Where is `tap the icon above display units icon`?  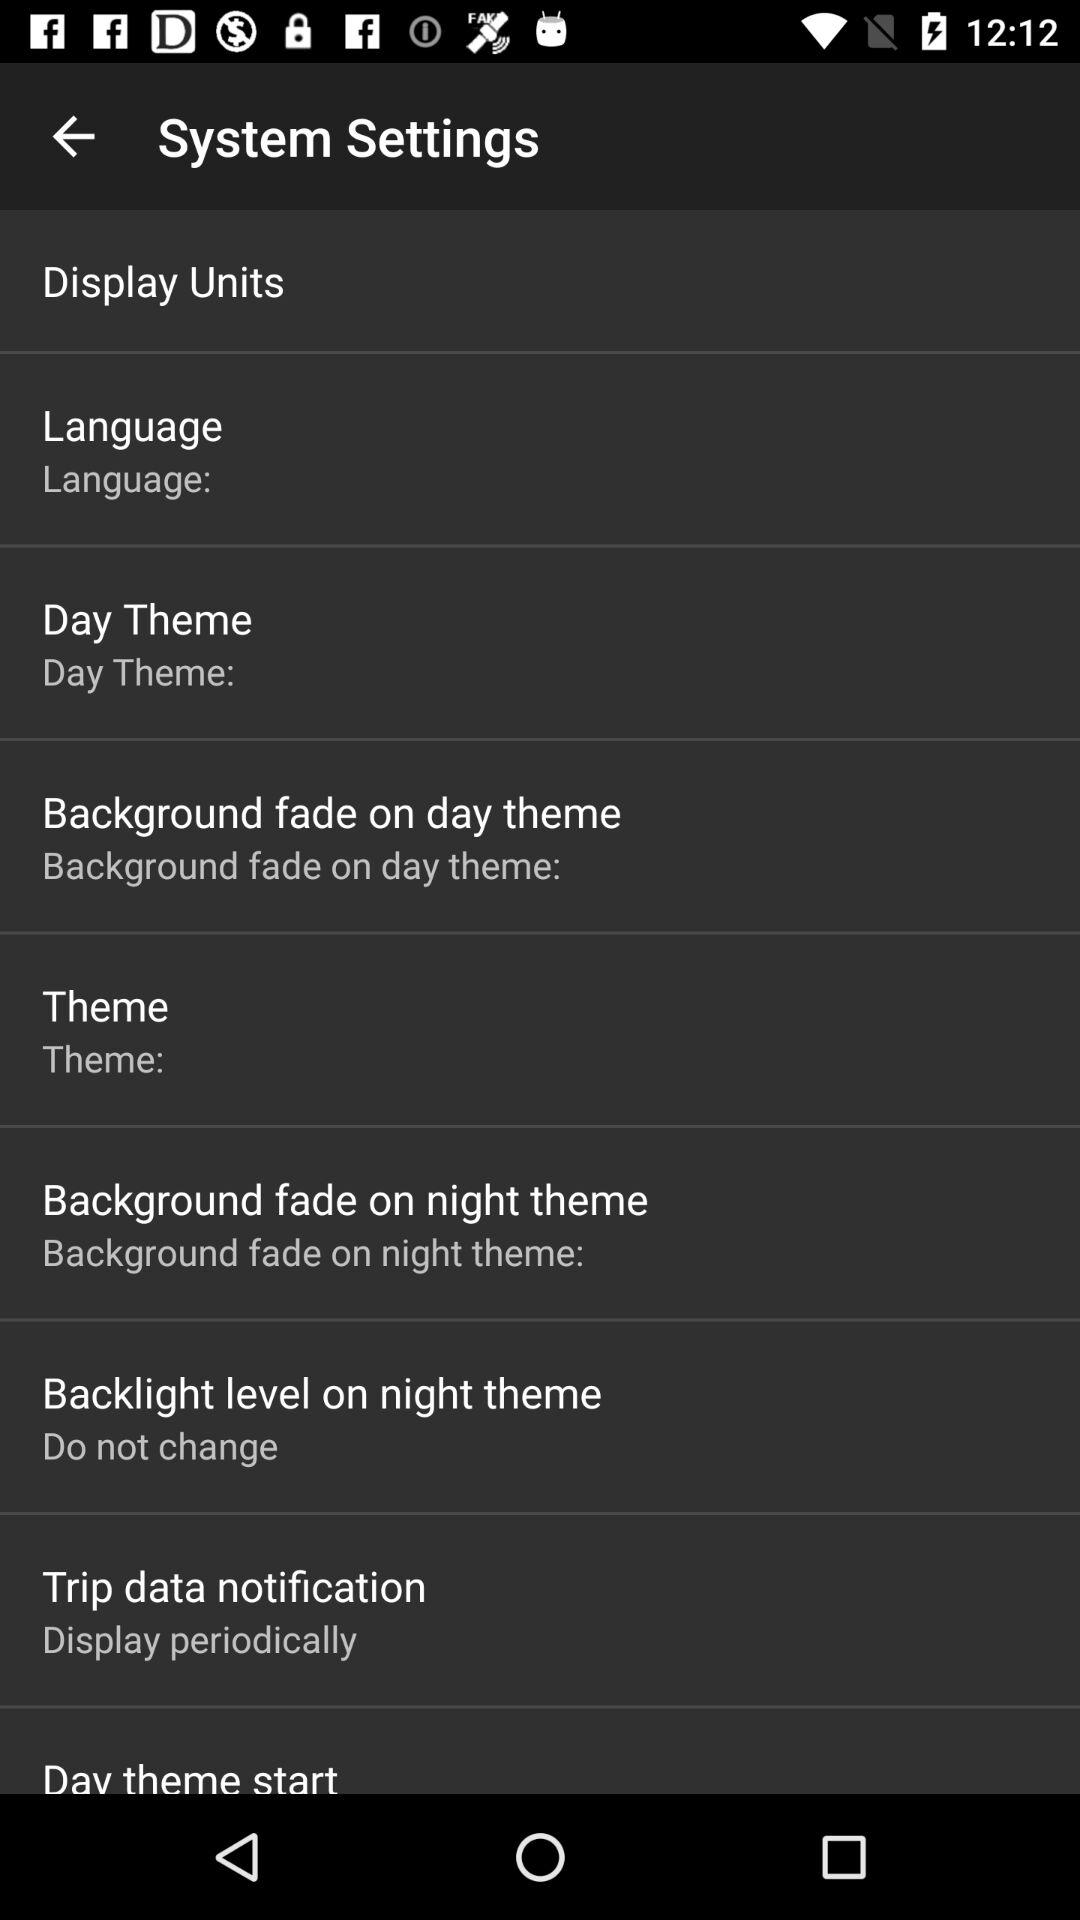
tap the icon above display units icon is located at coordinates (73, 136).